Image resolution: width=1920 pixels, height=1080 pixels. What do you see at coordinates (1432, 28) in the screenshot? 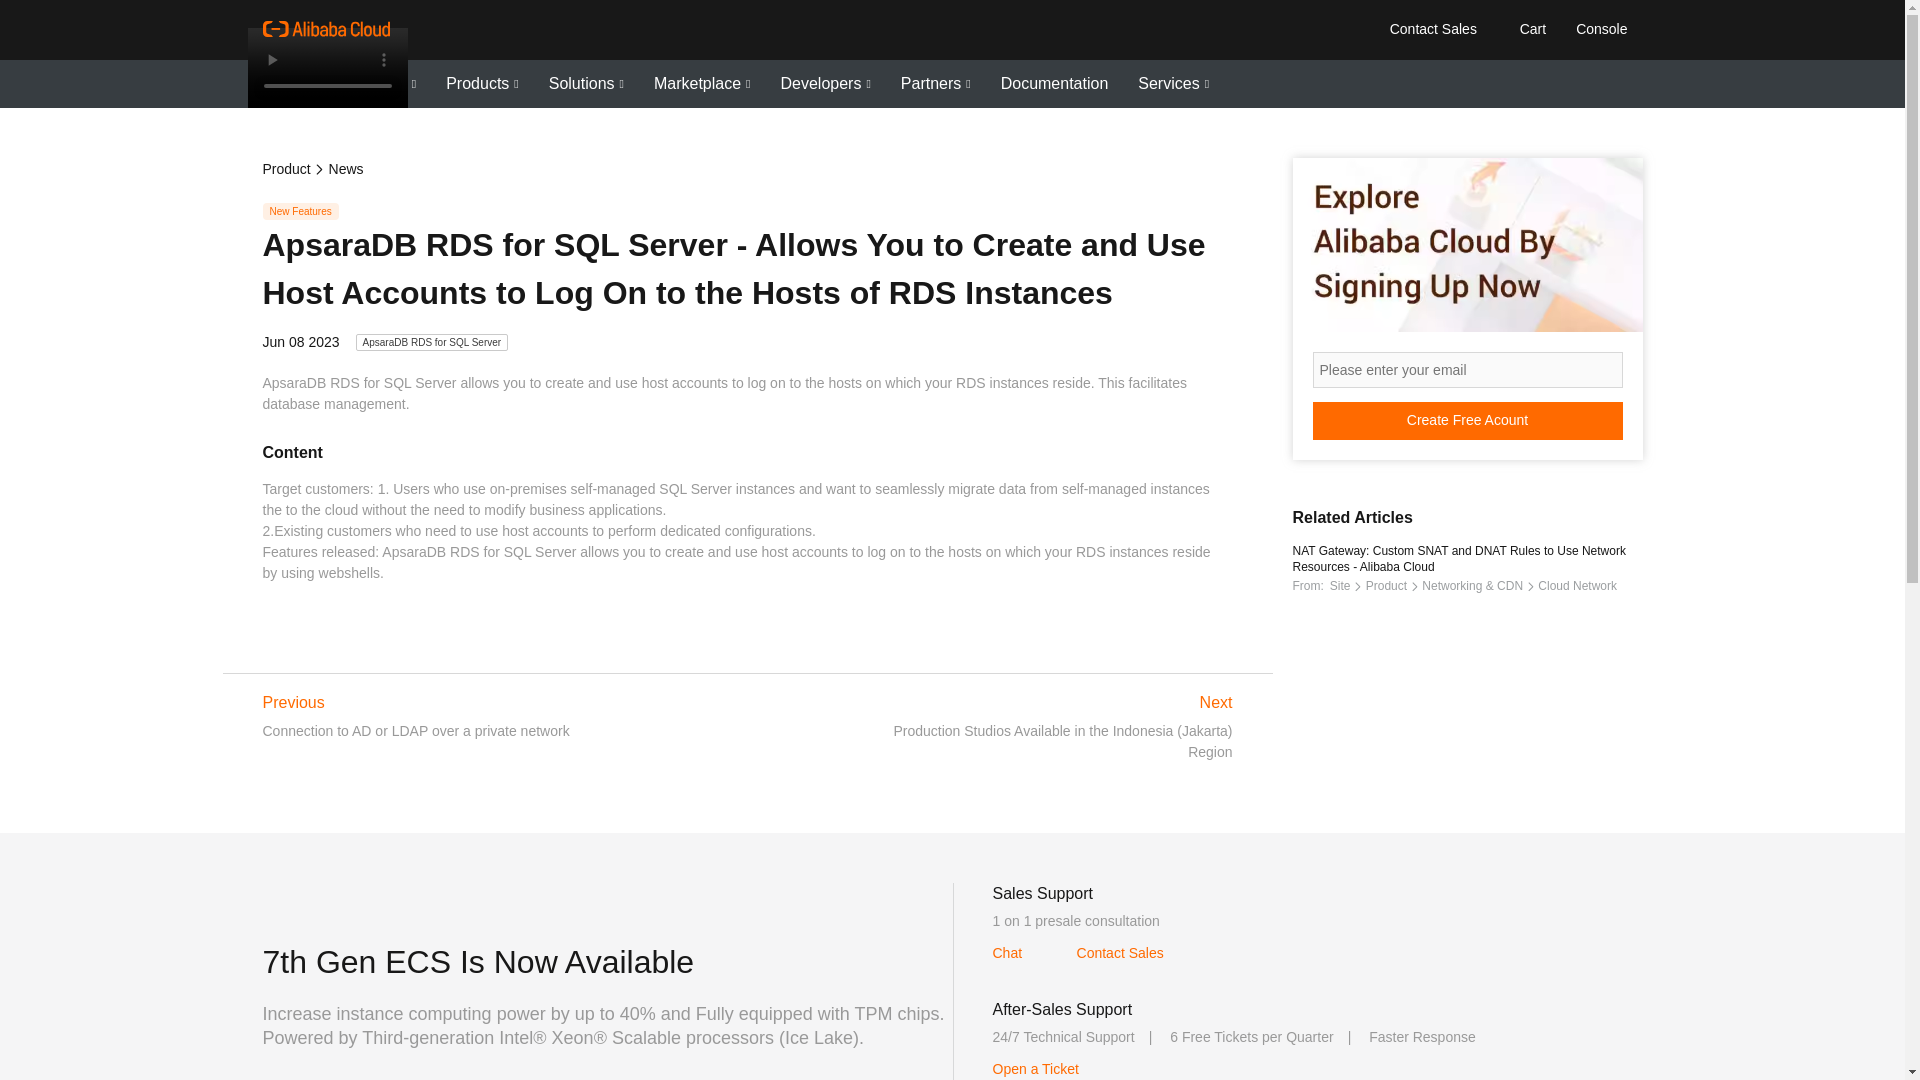
I see `Contact Sales` at bounding box center [1432, 28].